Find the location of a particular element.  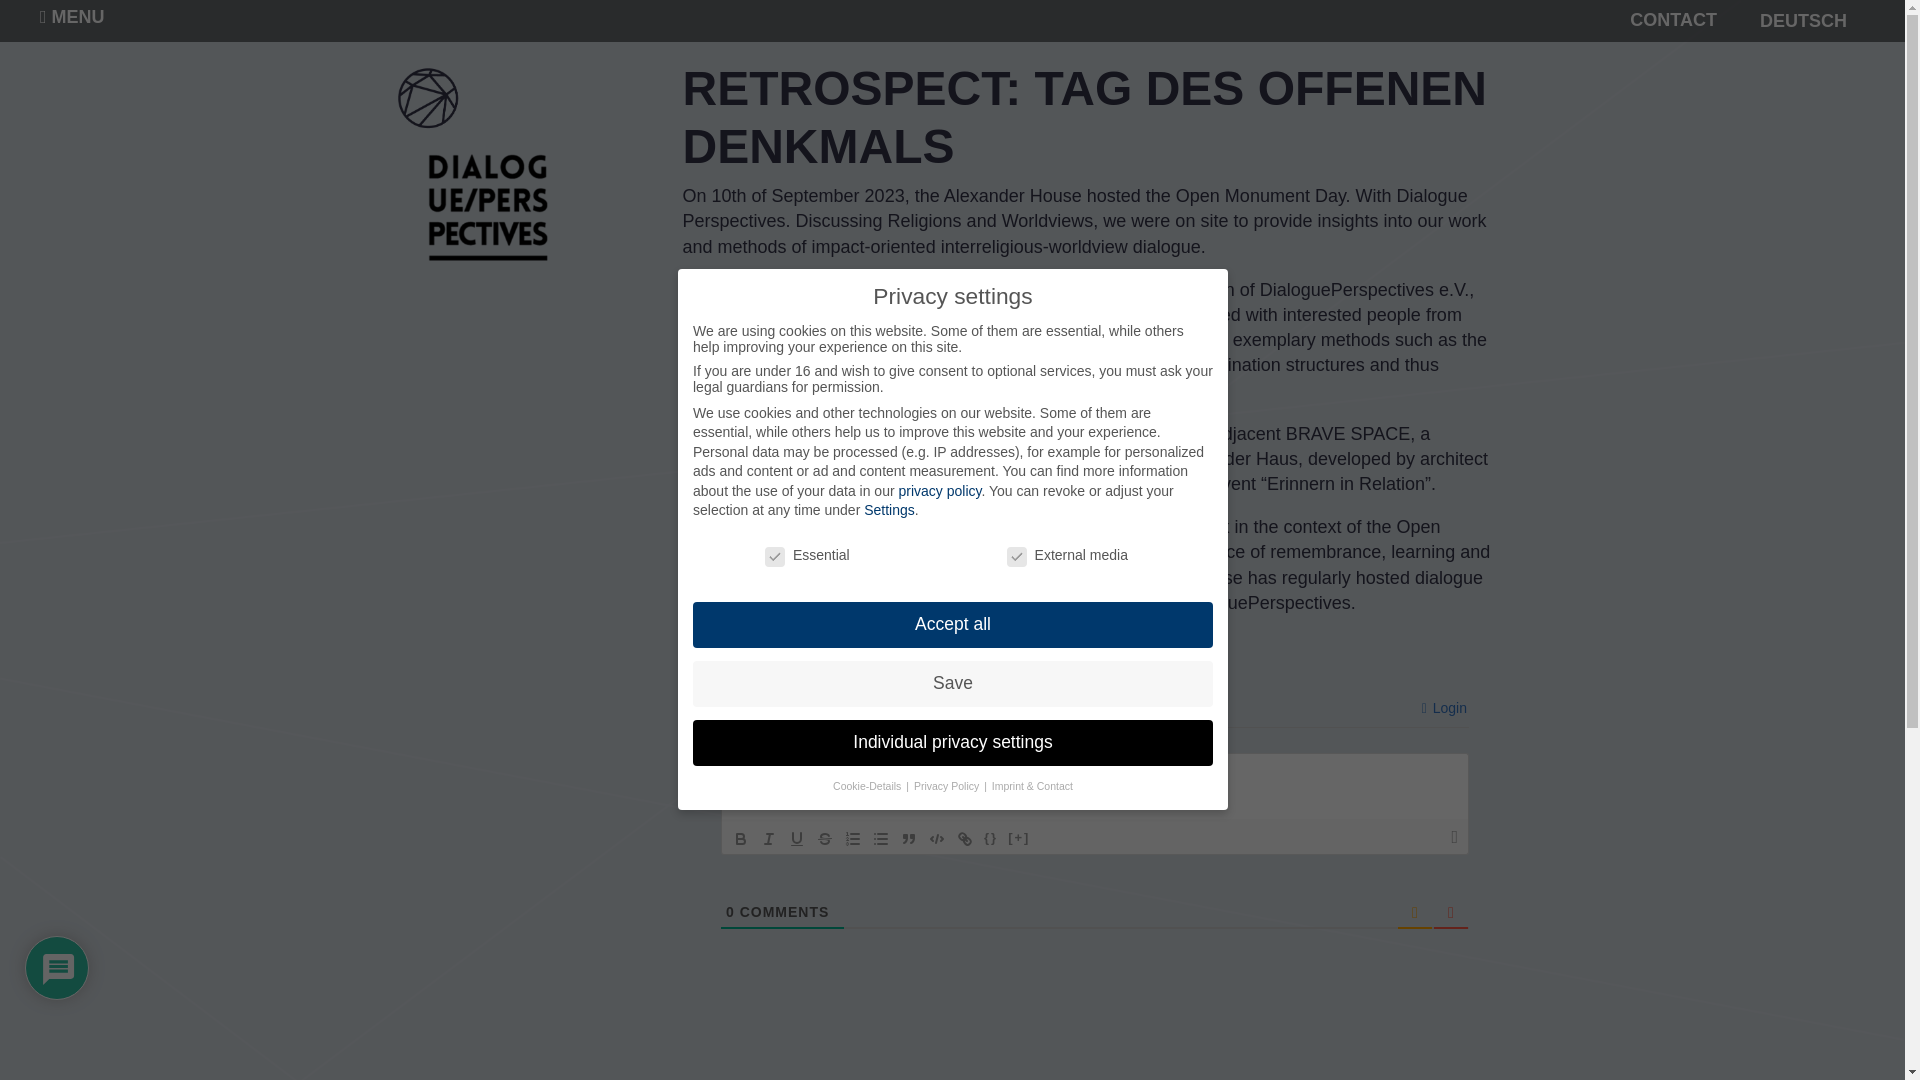

Strike is located at coordinates (824, 839).